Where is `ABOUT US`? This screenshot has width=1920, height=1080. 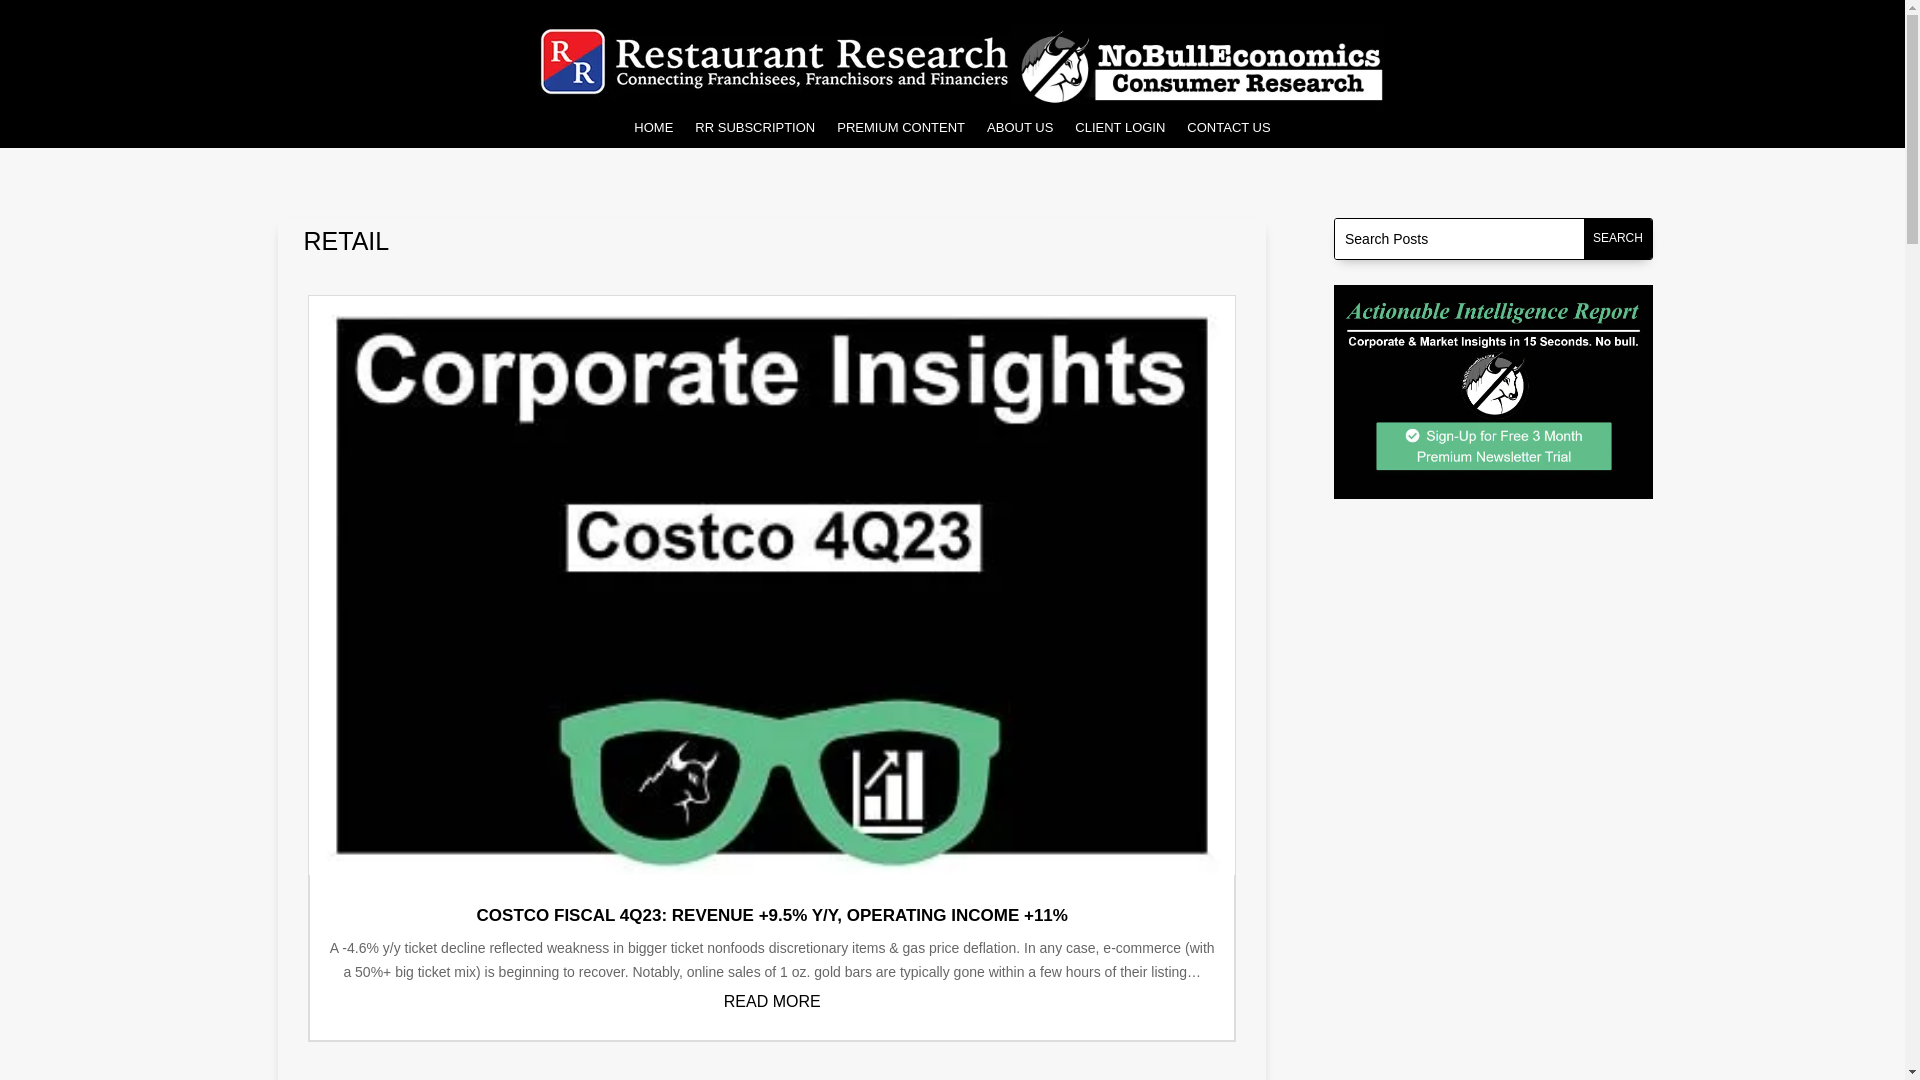 ABOUT US is located at coordinates (1019, 131).